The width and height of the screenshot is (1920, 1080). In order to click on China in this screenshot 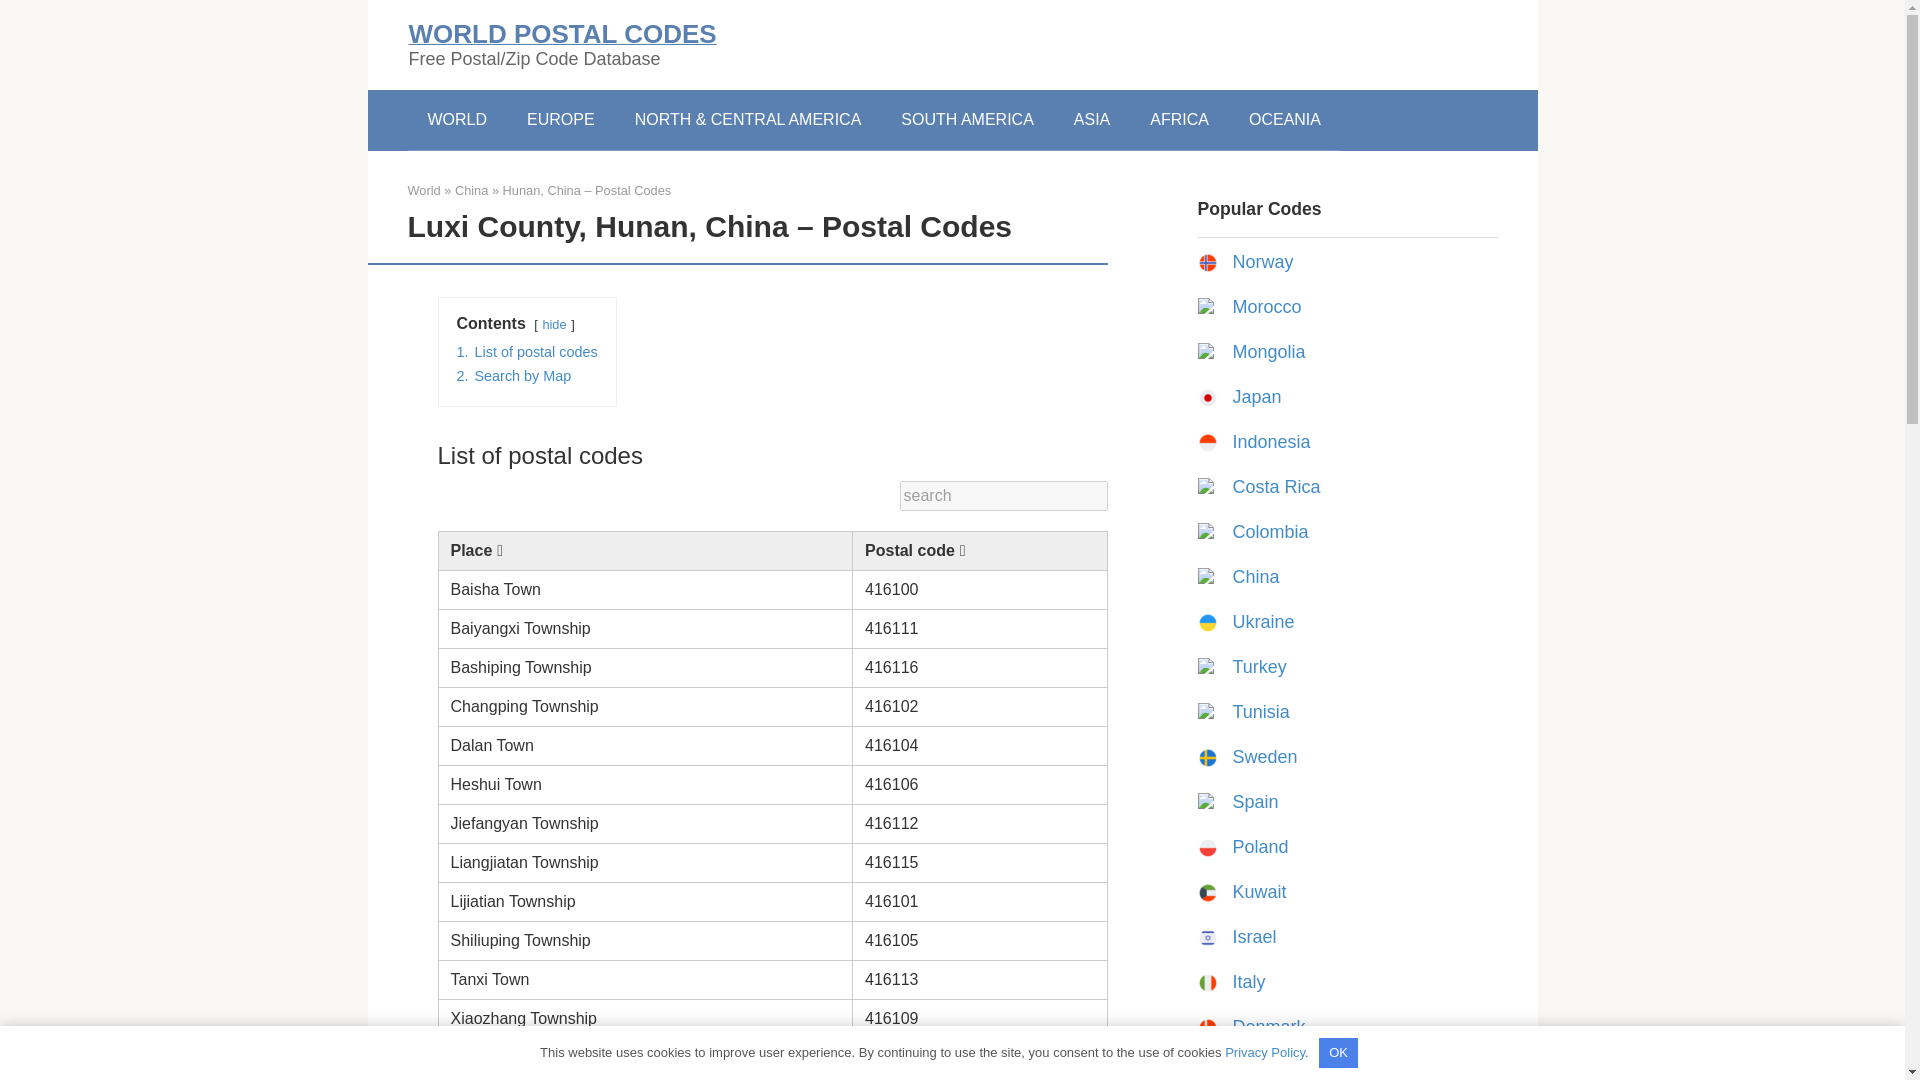, I will do `click(1255, 577)`.